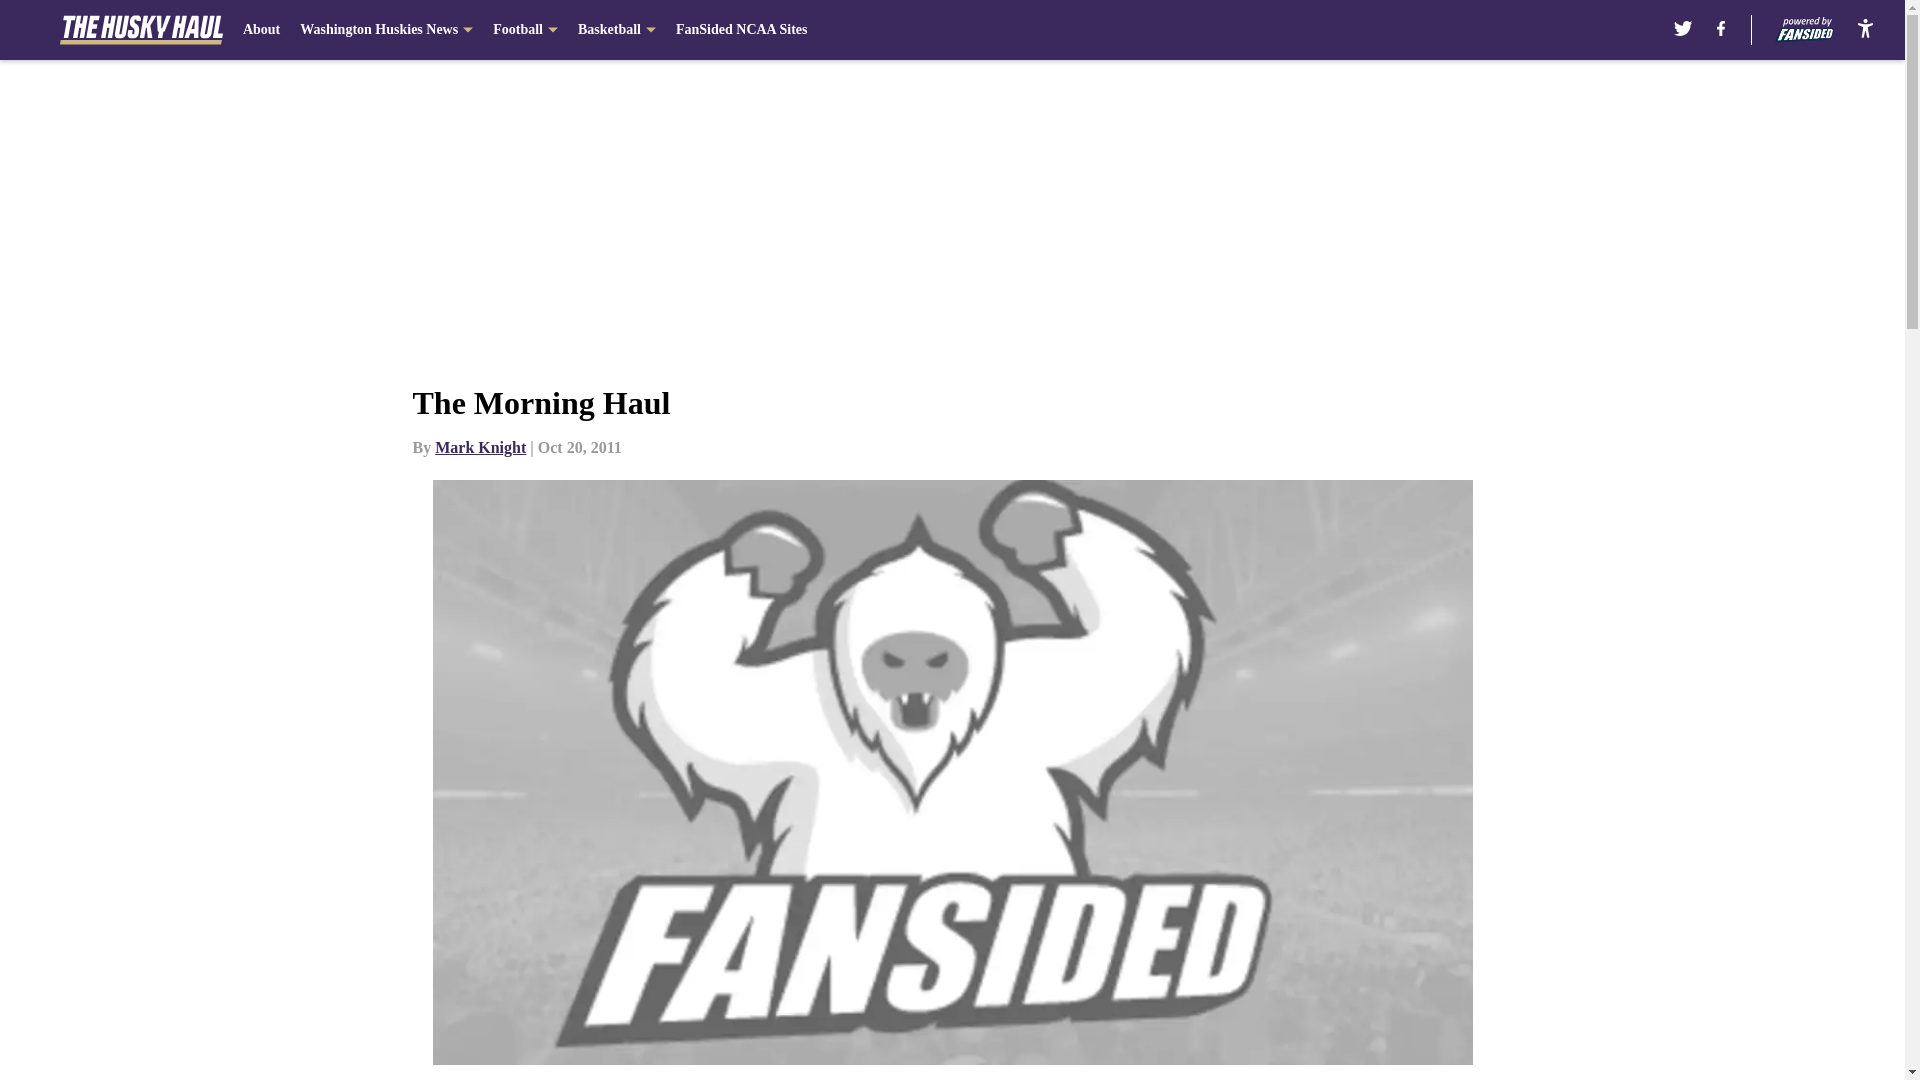  I want to click on Mark Knight, so click(480, 446).